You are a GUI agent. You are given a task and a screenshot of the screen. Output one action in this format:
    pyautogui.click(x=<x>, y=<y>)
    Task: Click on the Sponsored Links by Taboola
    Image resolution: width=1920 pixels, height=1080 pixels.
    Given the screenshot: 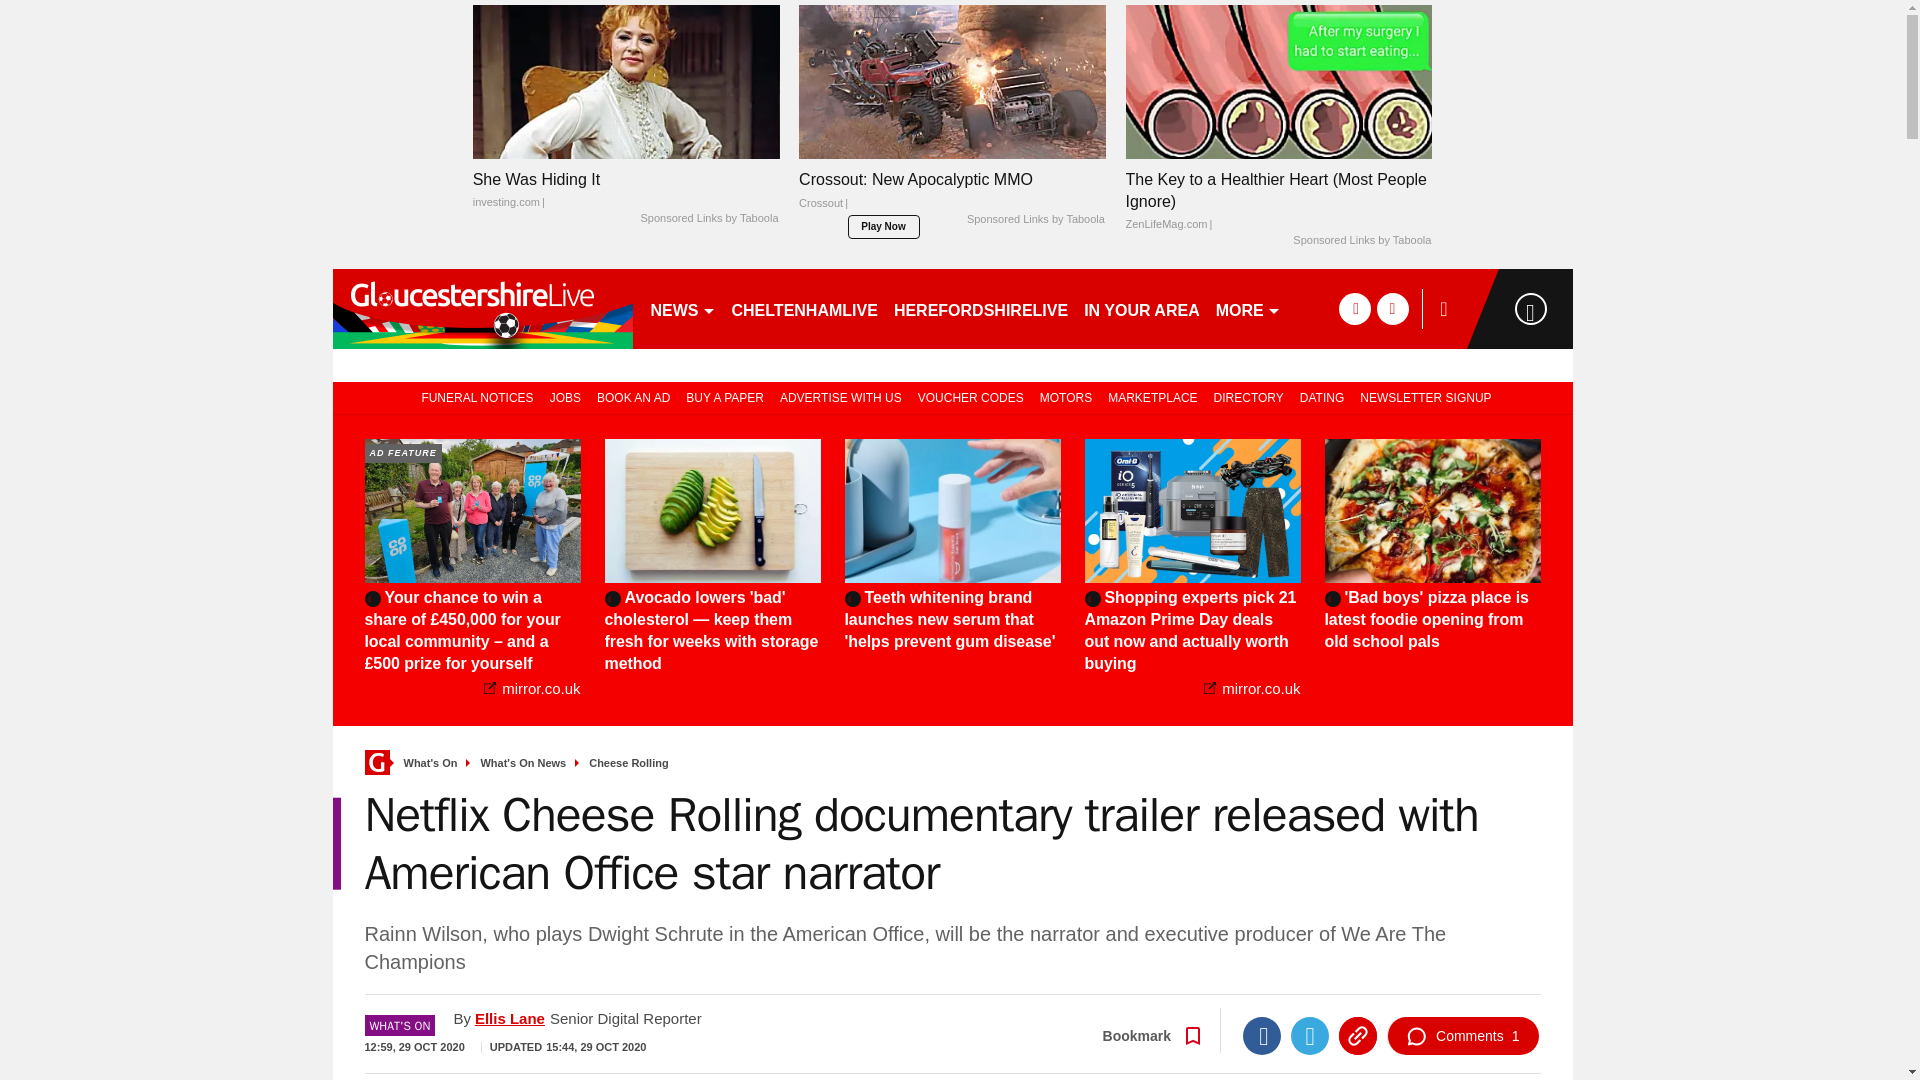 What is the action you would take?
    pyautogui.click(x=1036, y=219)
    